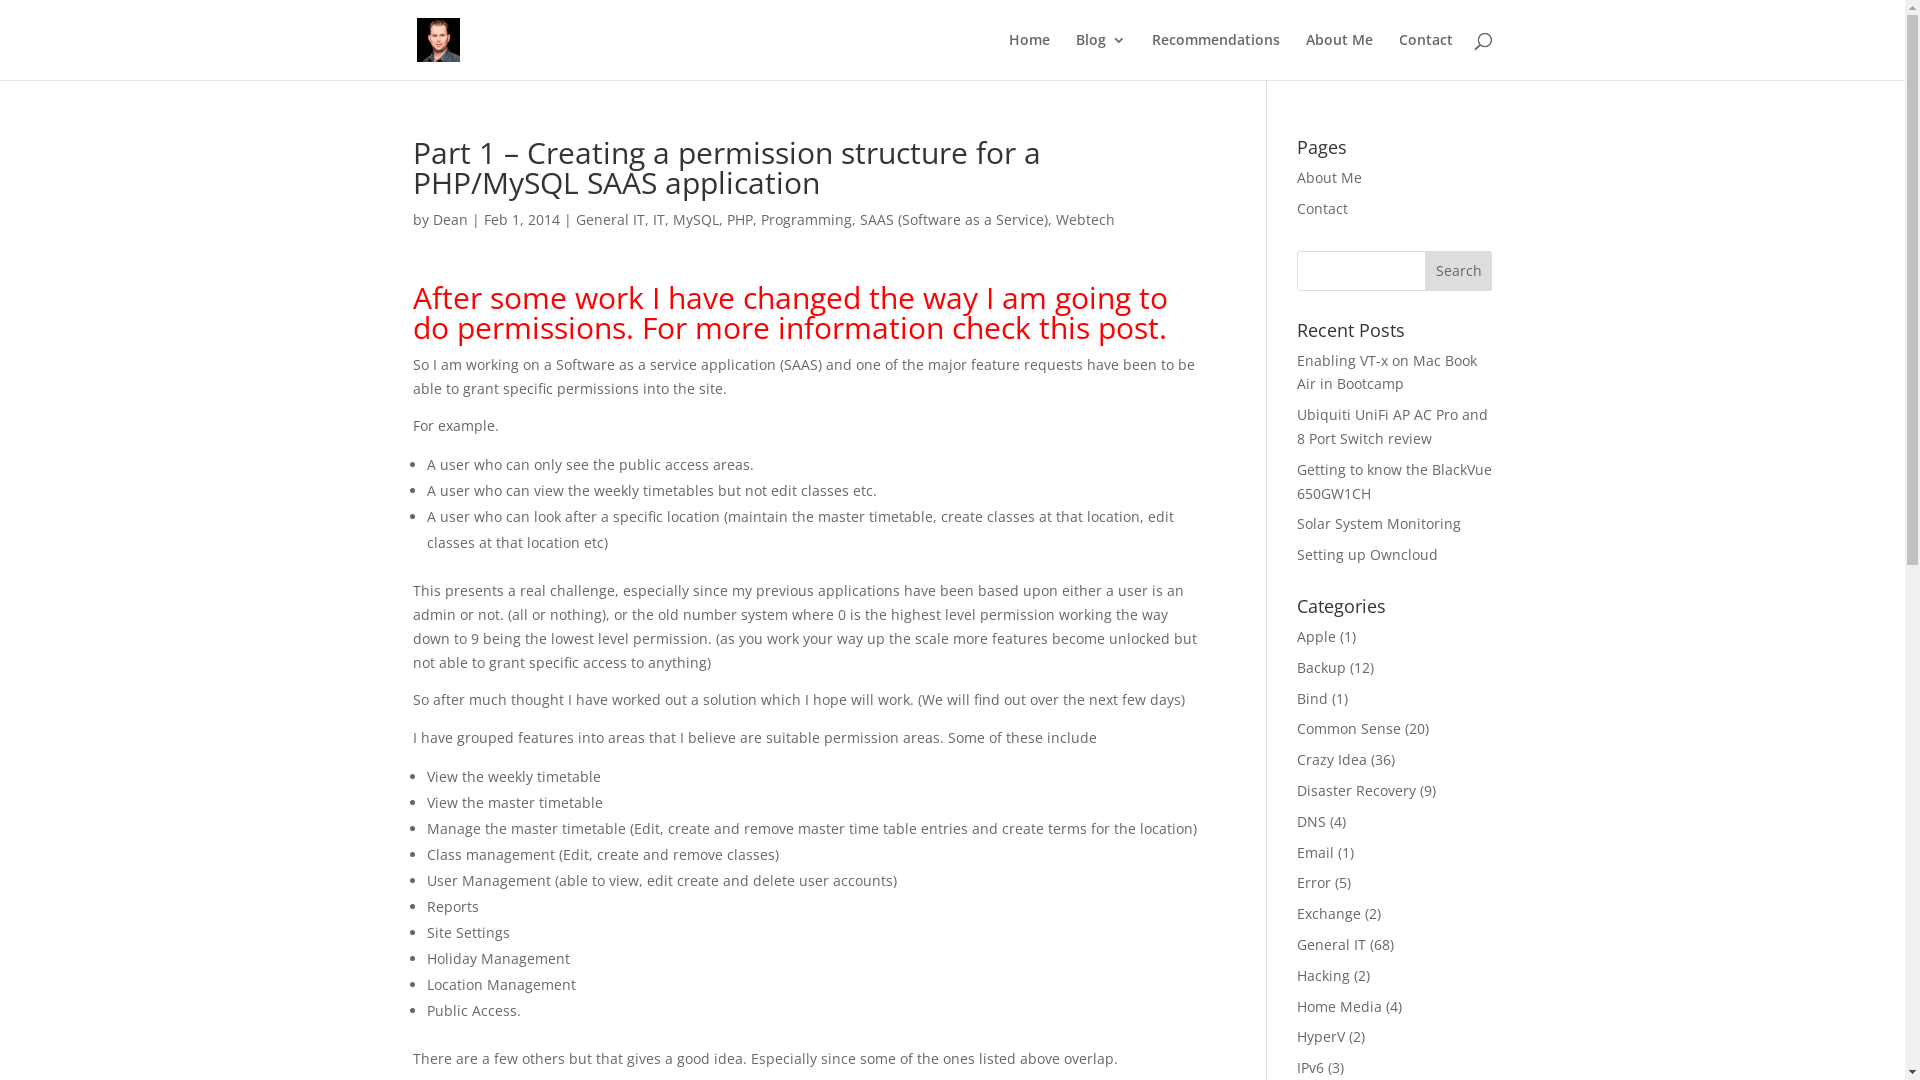  What do you see at coordinates (1322, 668) in the screenshot?
I see `Backup` at bounding box center [1322, 668].